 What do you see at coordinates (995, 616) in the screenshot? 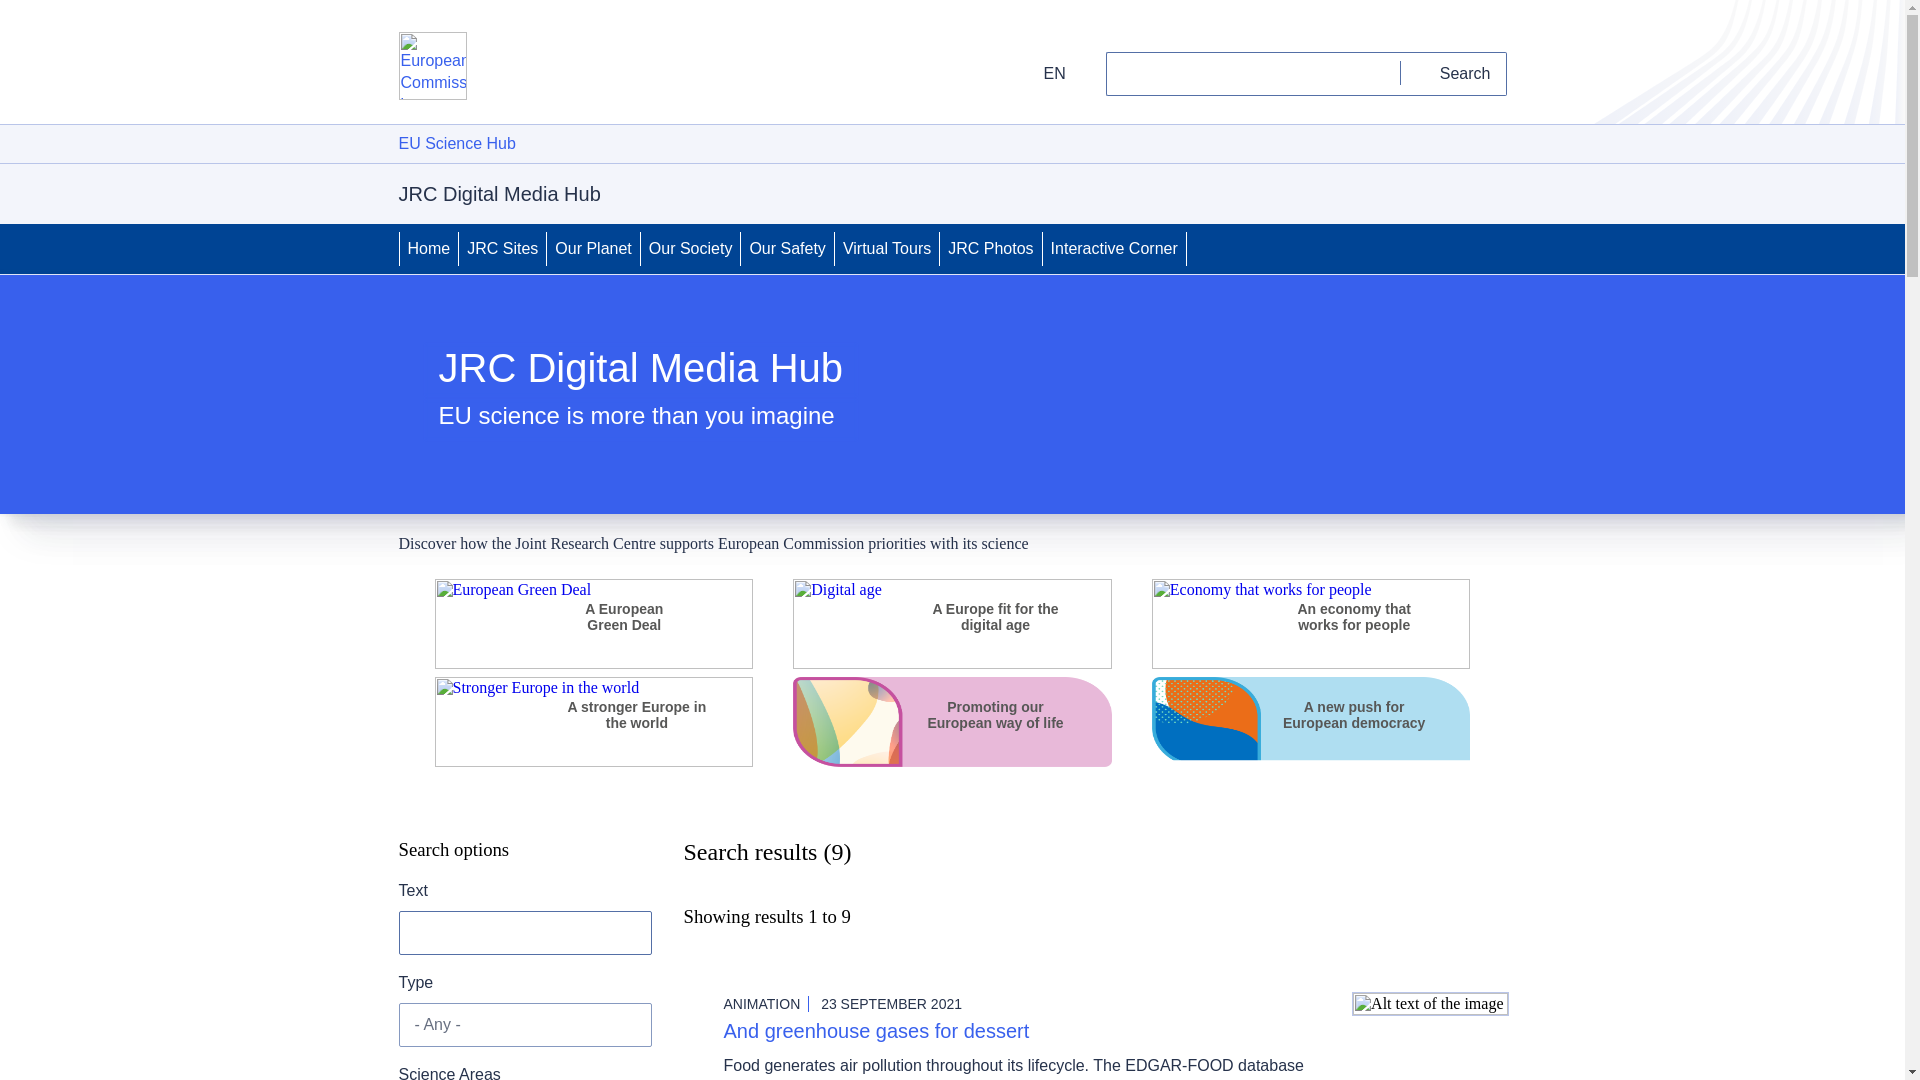
I see `A Europe fit for the digital age` at bounding box center [995, 616].